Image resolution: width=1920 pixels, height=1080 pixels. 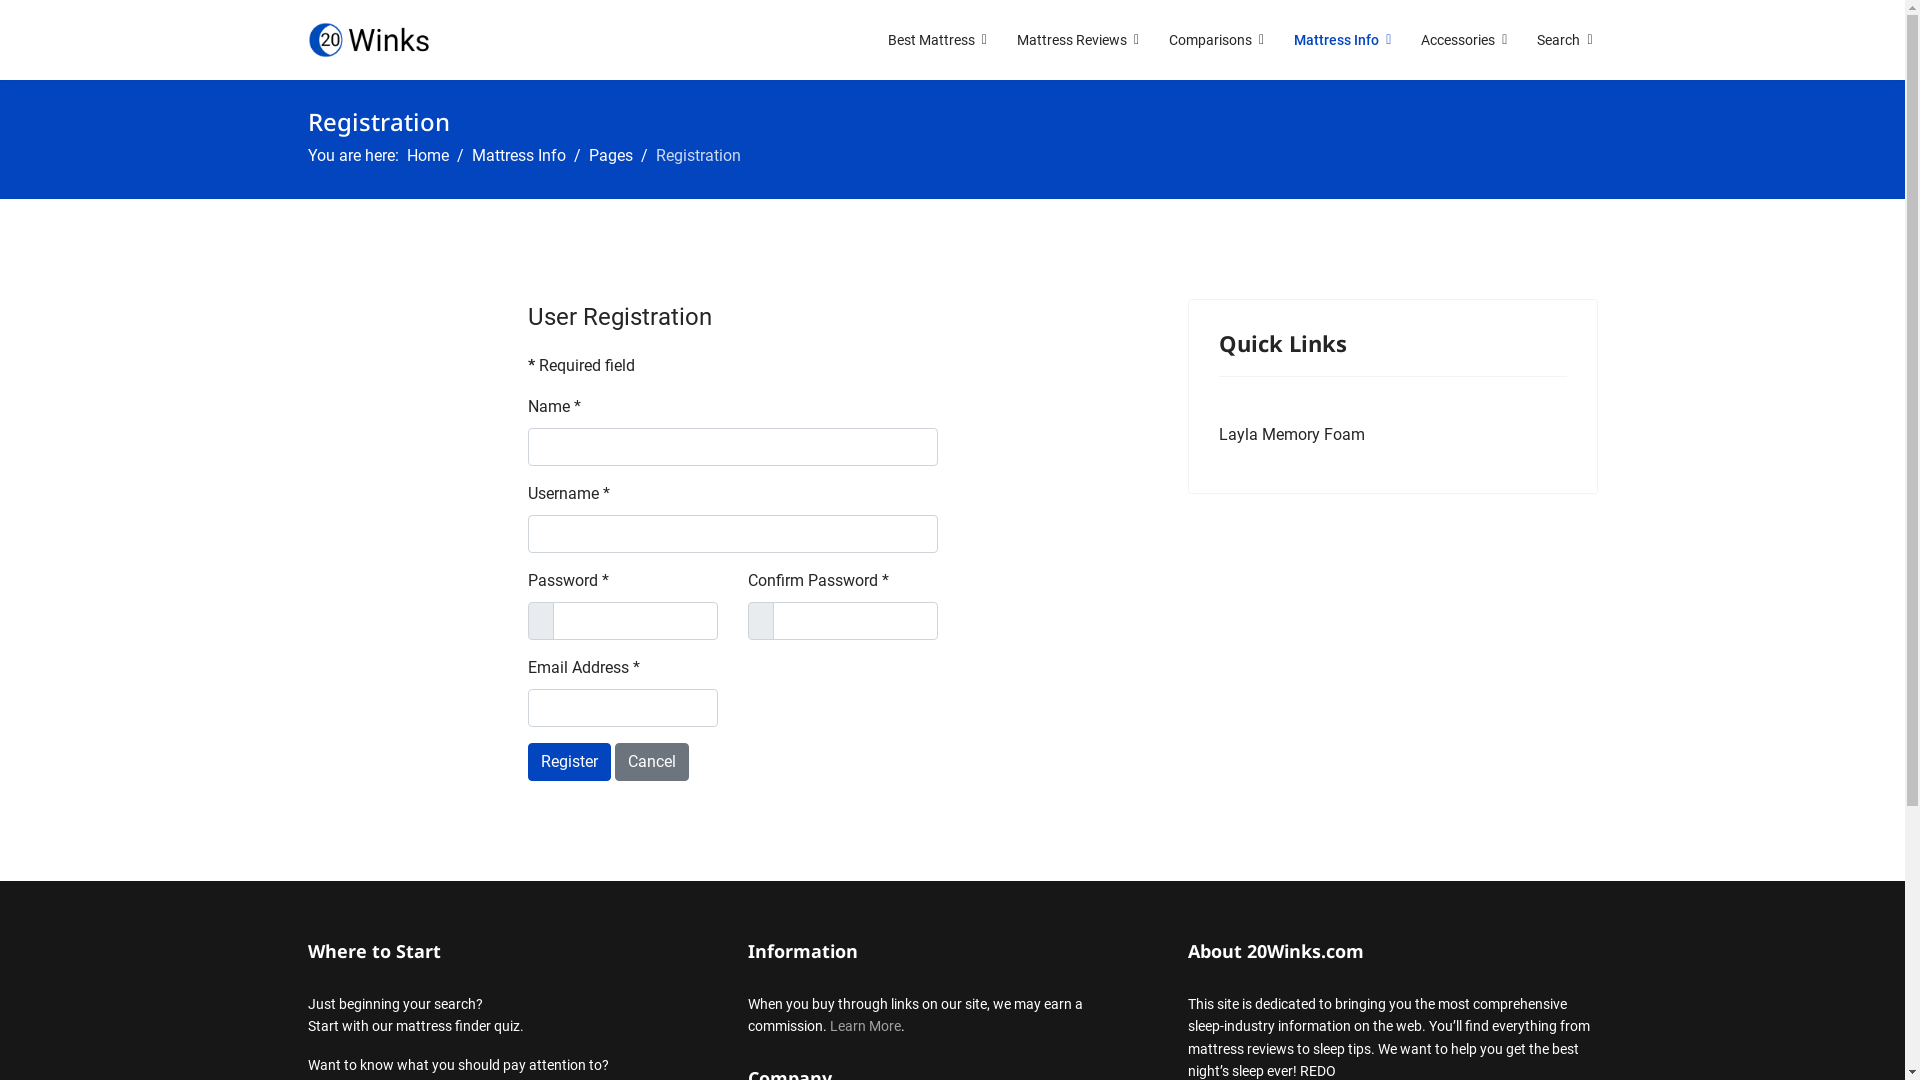 I want to click on Mattress Reviews, so click(x=1078, y=40).